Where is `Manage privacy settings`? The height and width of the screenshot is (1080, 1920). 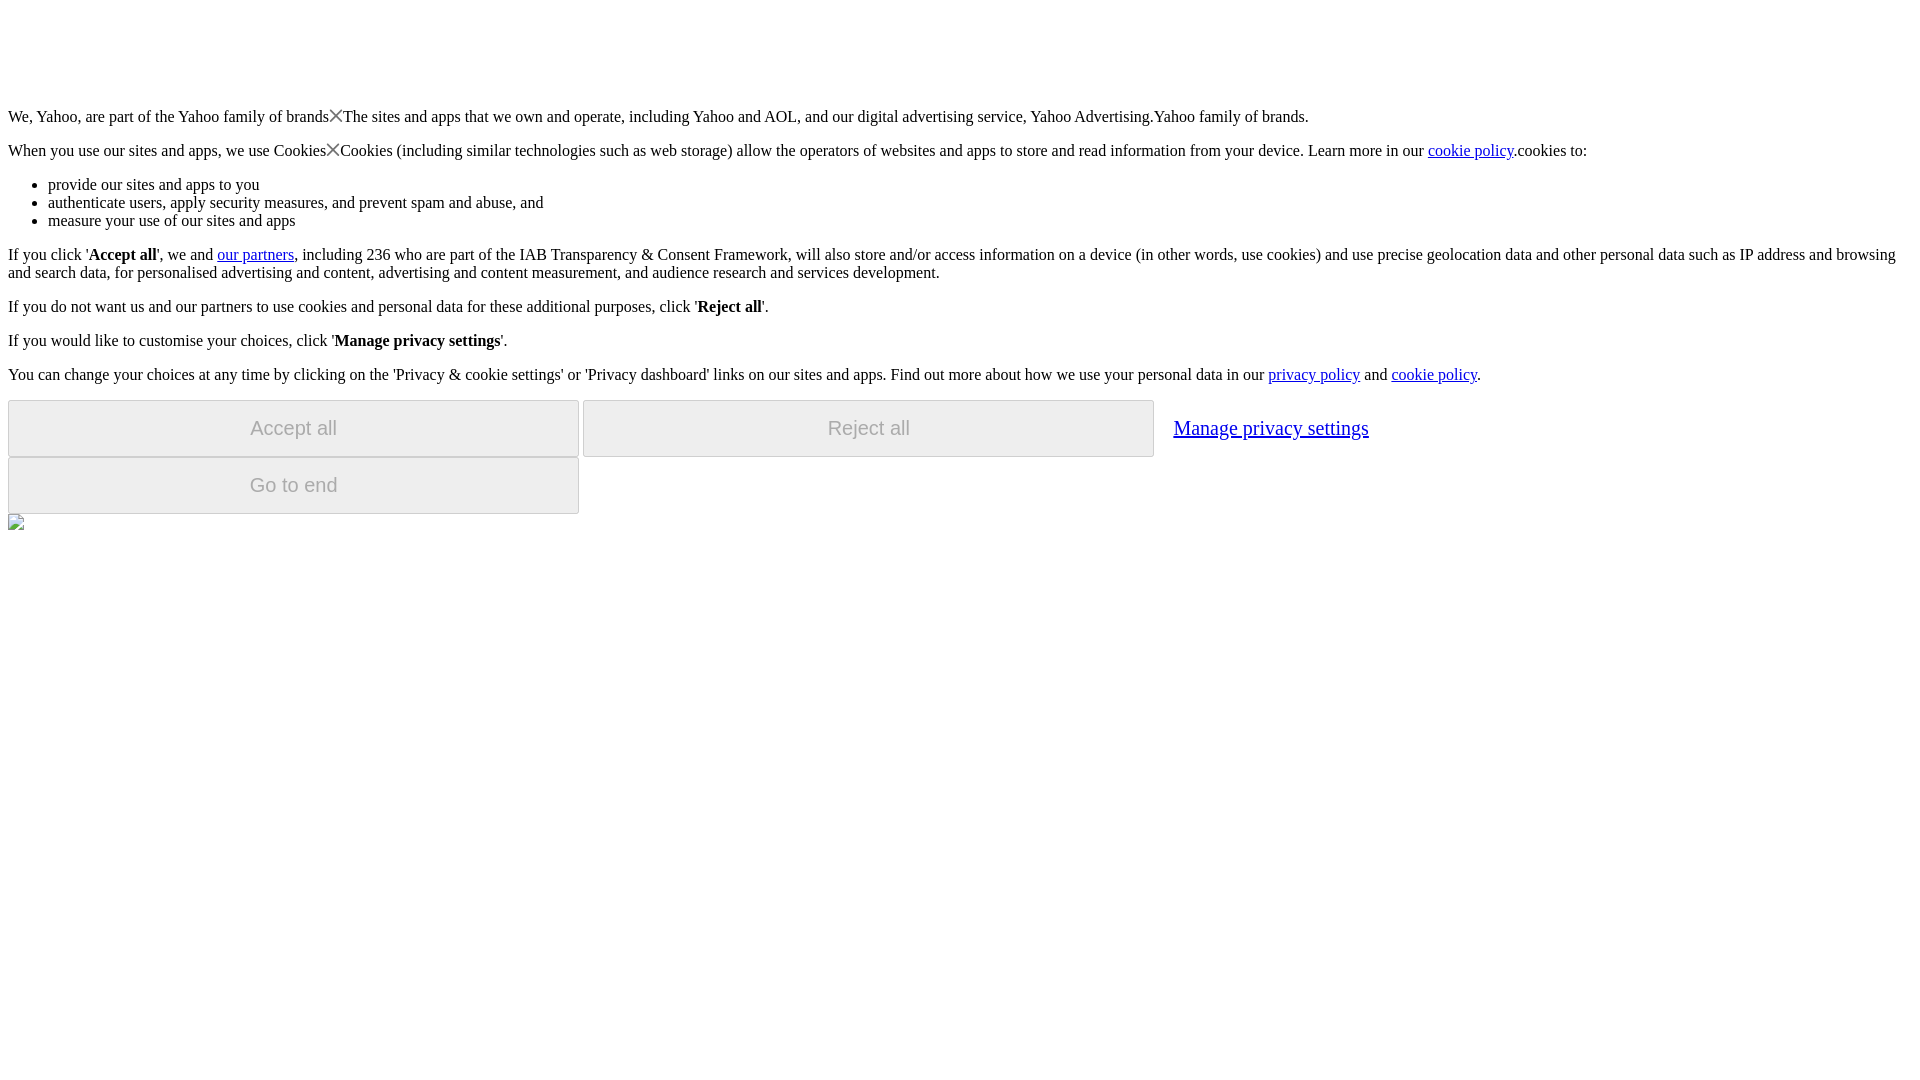 Manage privacy settings is located at coordinates (1270, 427).